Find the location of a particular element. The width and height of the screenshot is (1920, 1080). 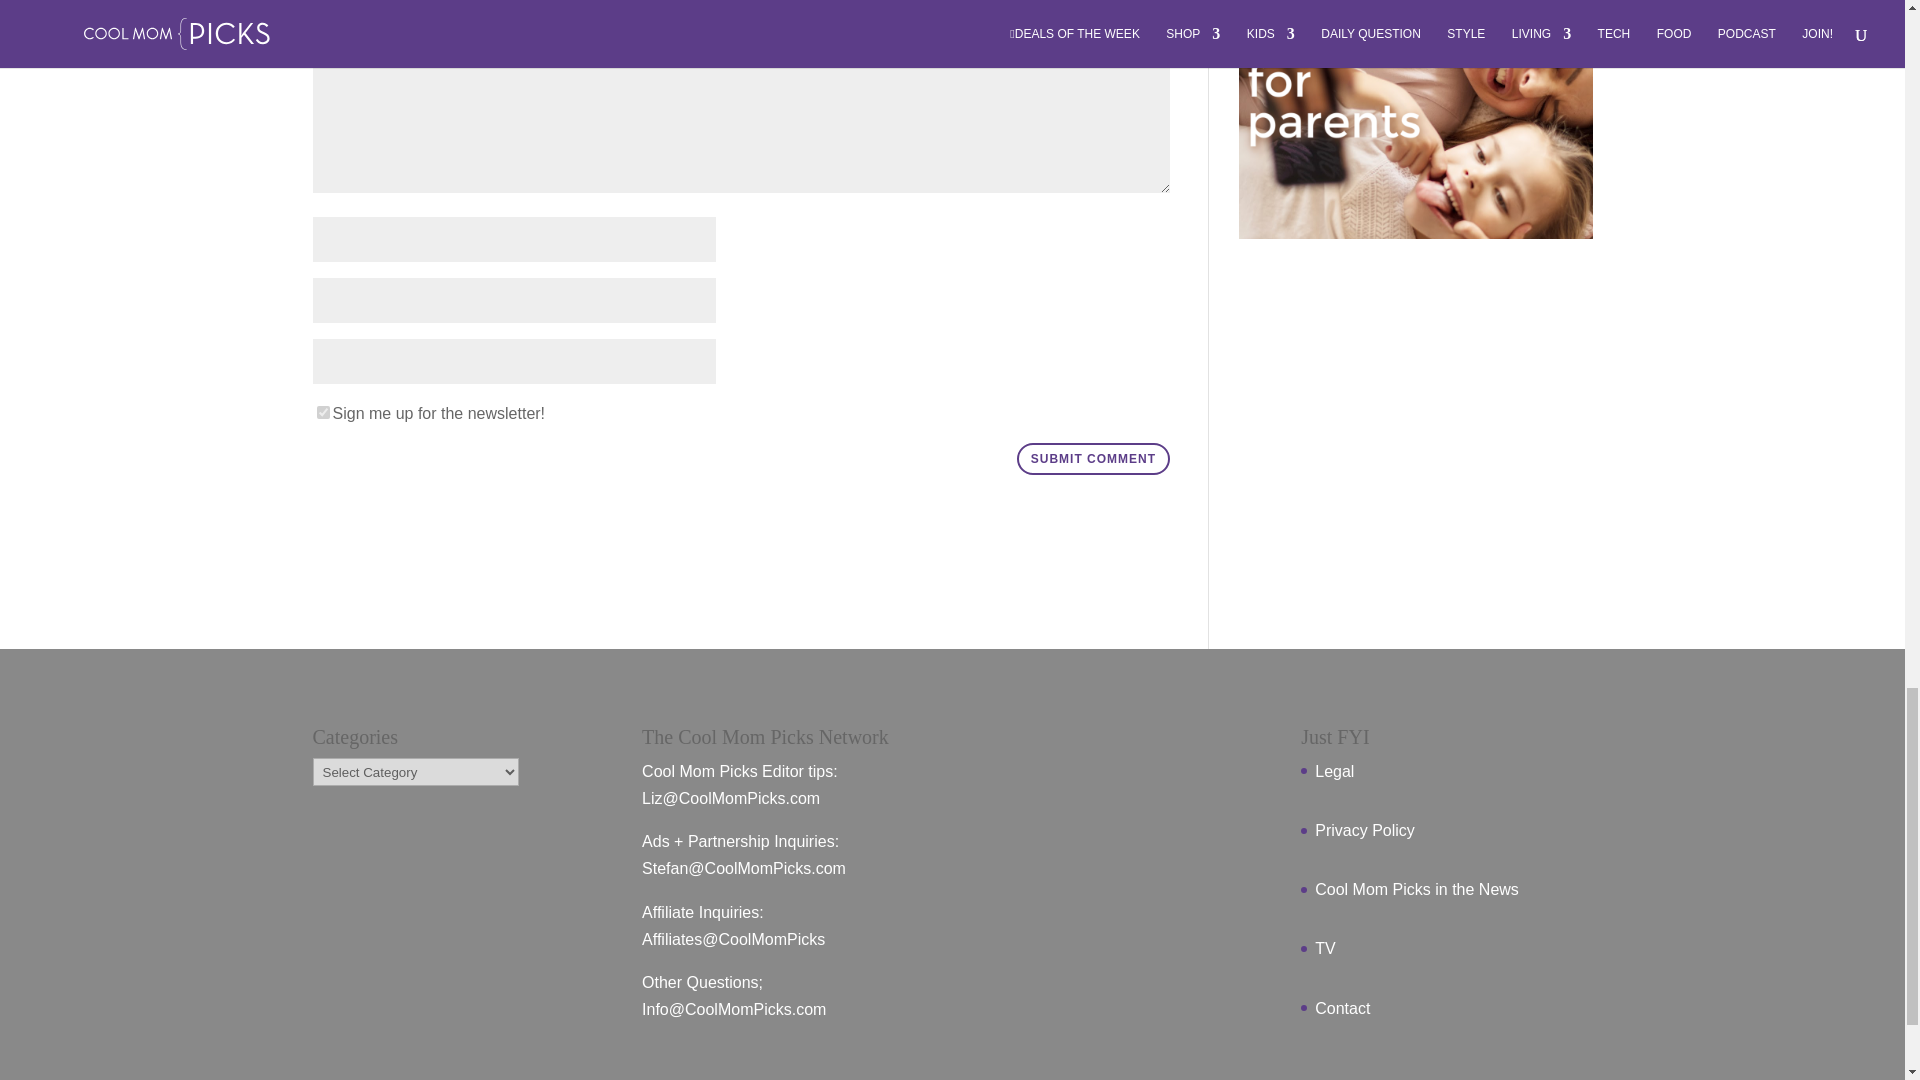

1 is located at coordinates (322, 412).